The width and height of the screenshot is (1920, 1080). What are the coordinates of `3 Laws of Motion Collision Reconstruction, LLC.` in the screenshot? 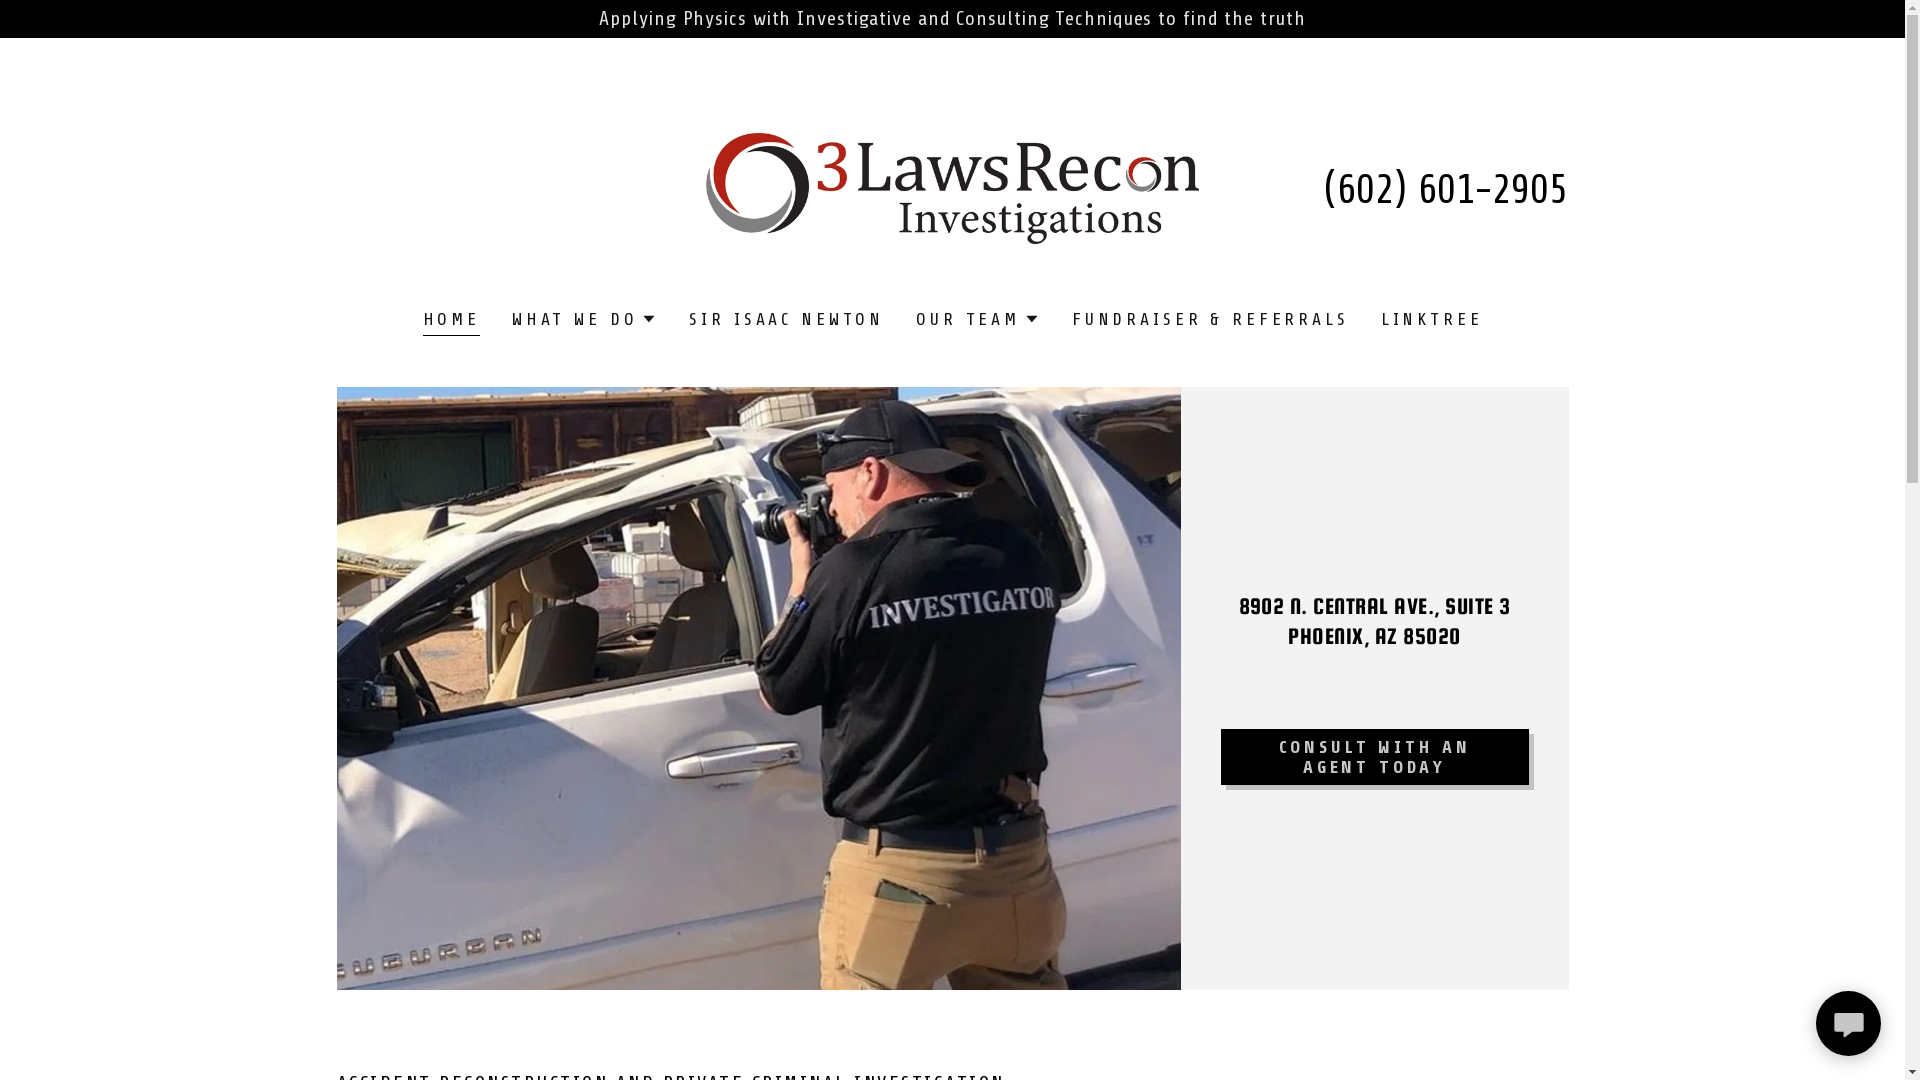 It's located at (952, 188).